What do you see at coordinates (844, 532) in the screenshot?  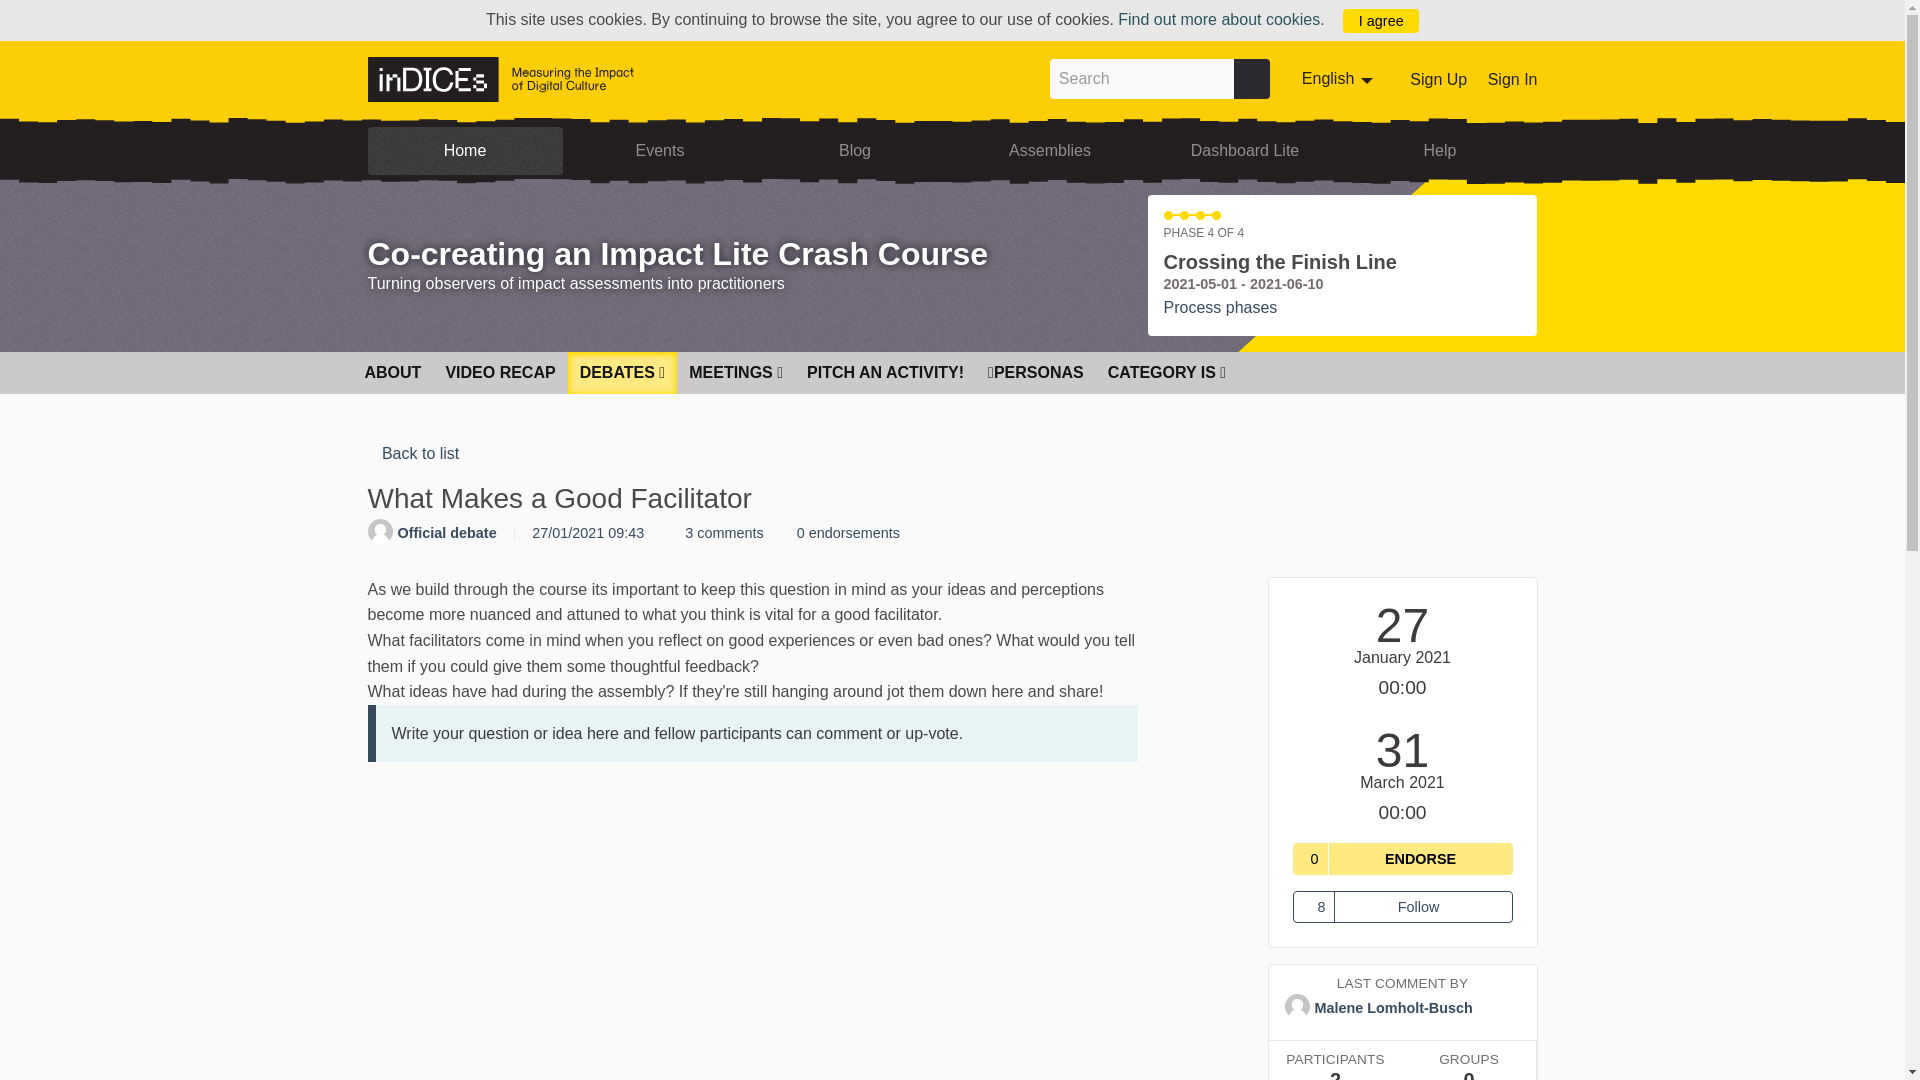 I see `endorsements` at bounding box center [844, 532].